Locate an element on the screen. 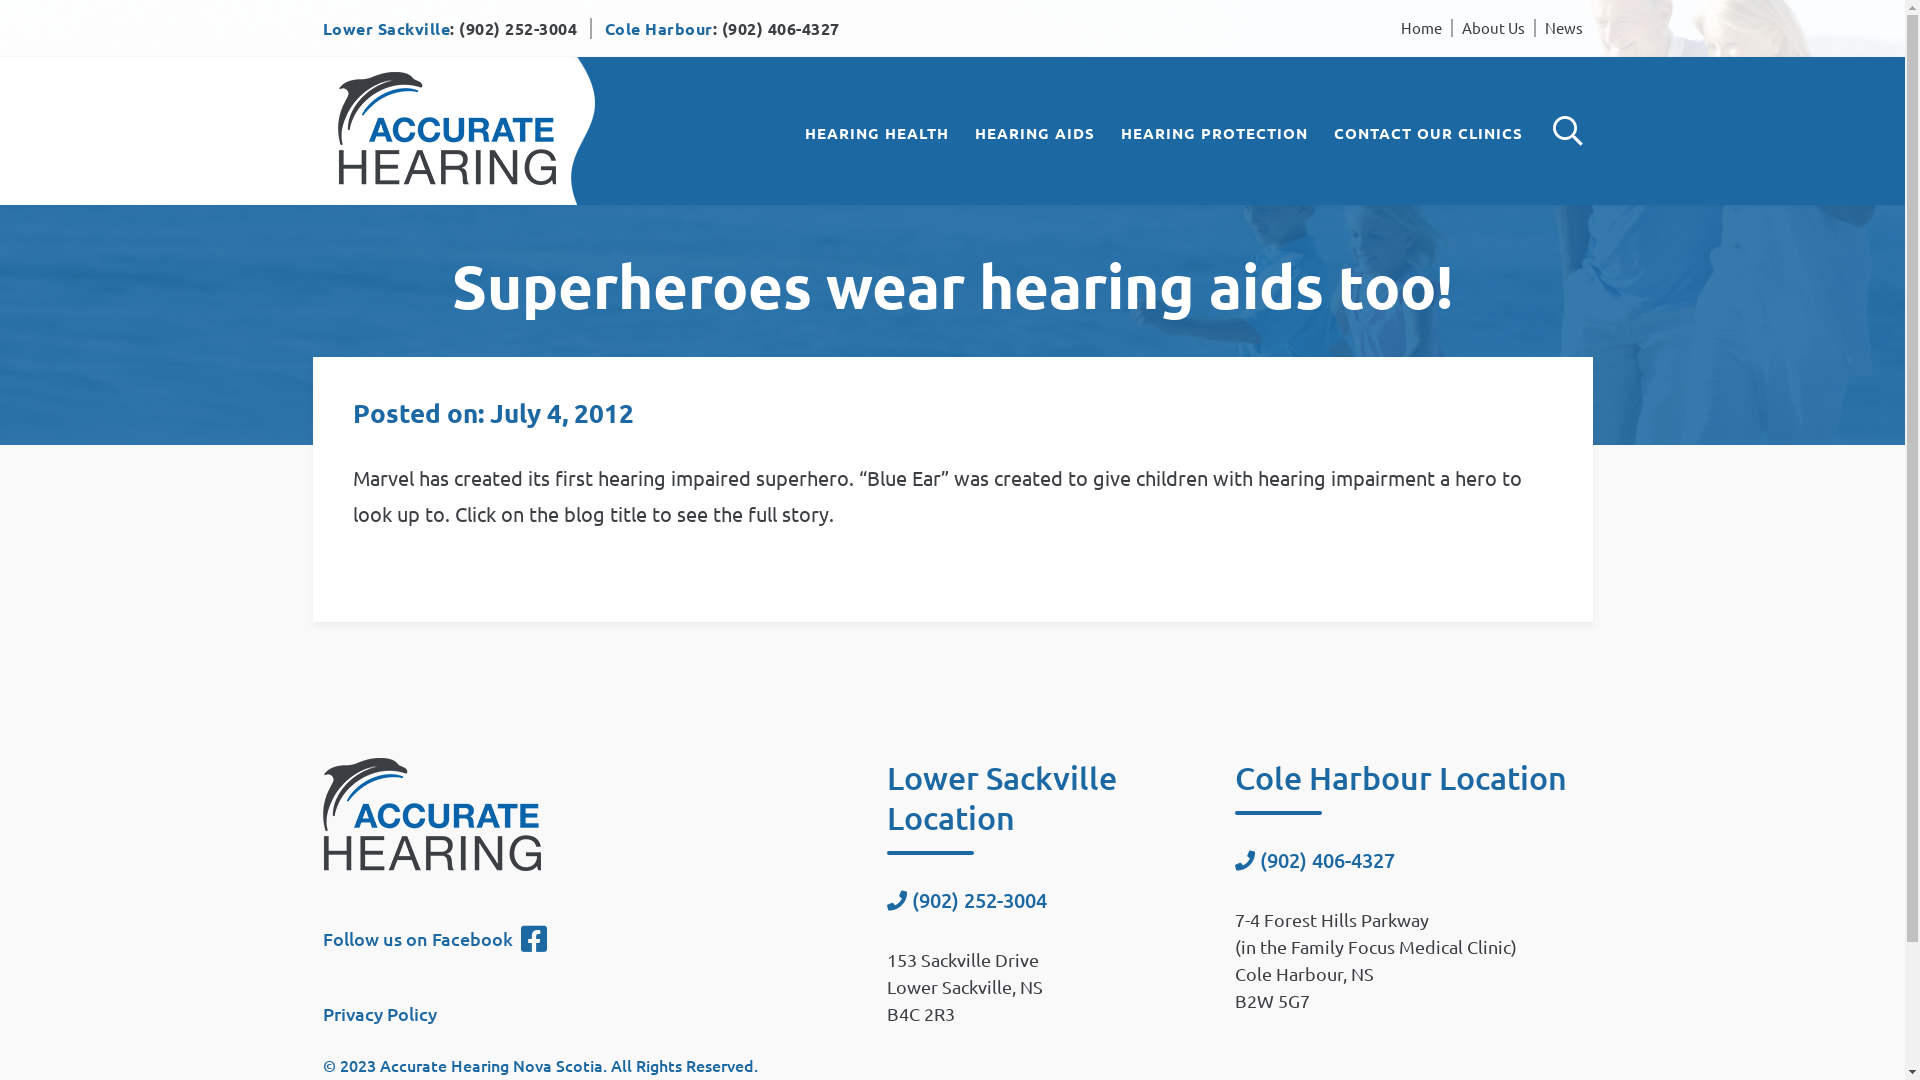  (902) 252-3004 is located at coordinates (518, 28).